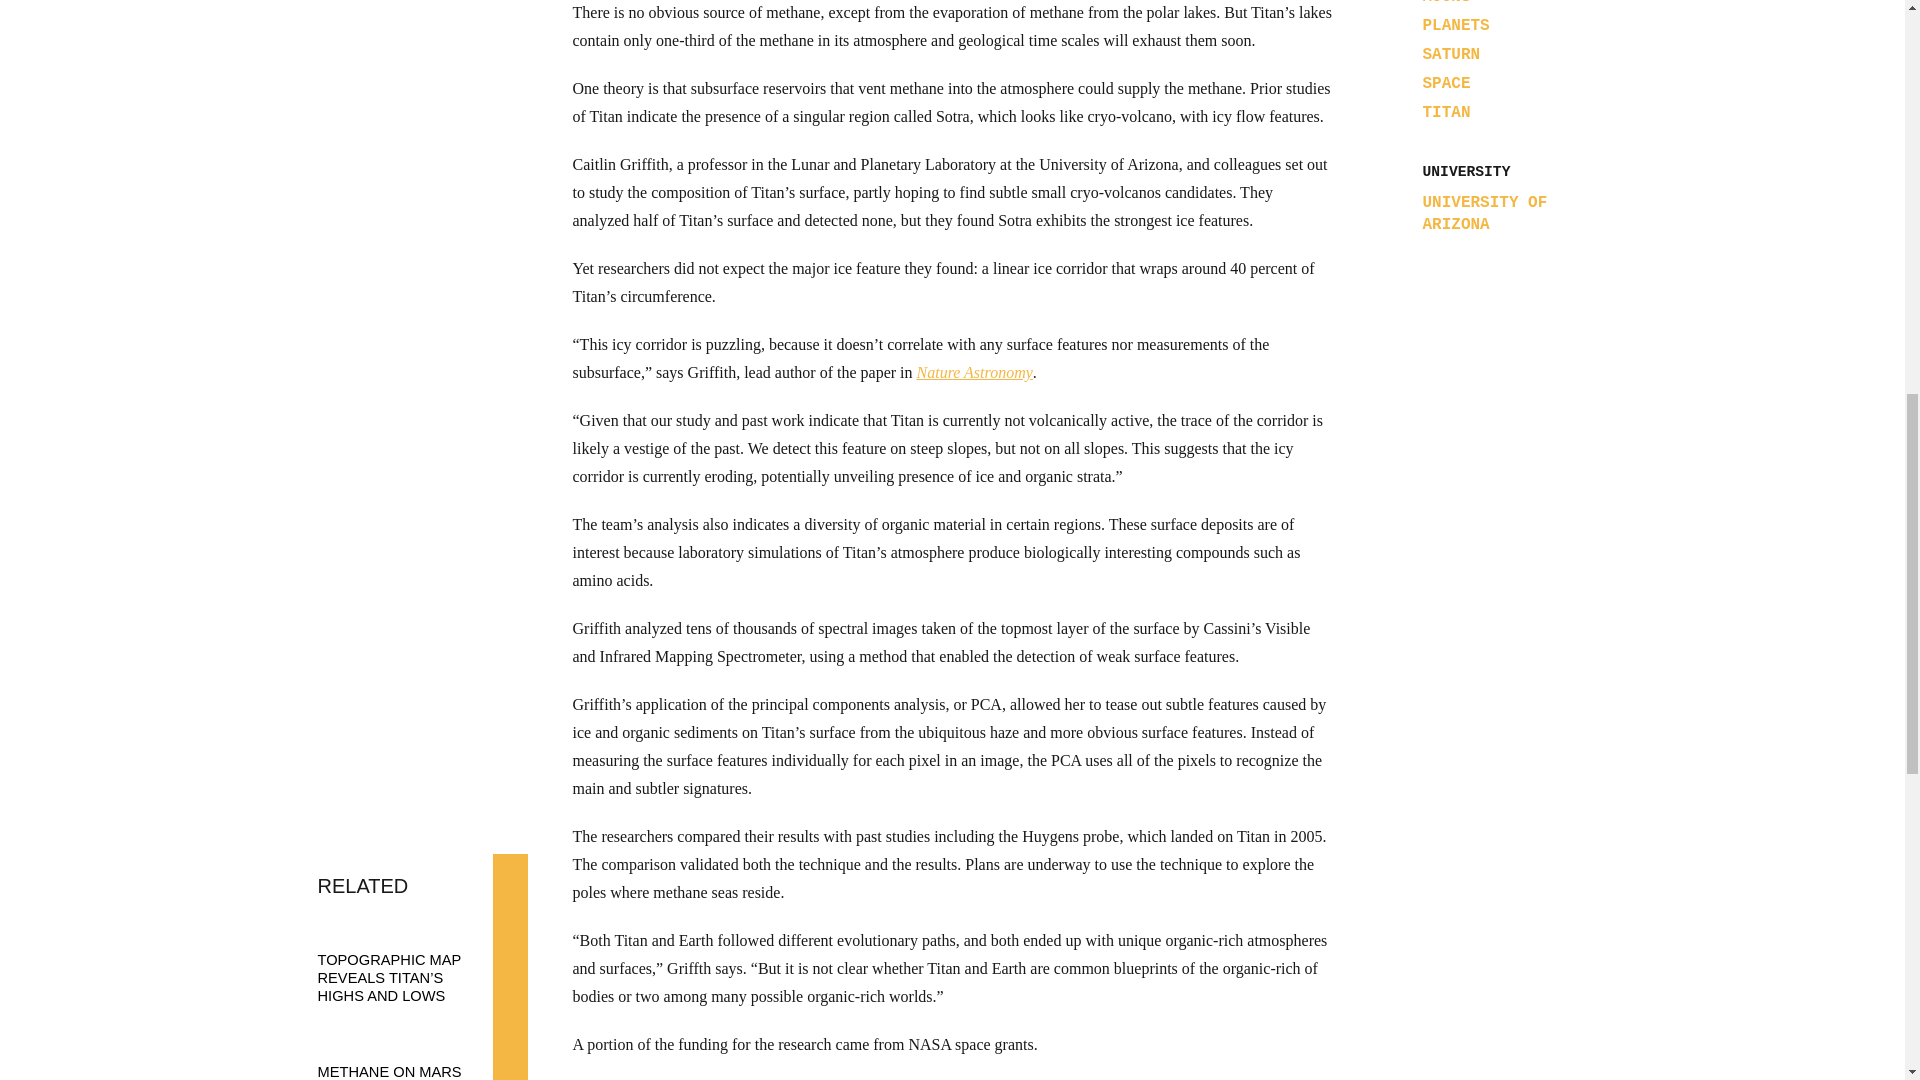 This screenshot has width=1920, height=1080. Describe the element at coordinates (1451, 54) in the screenshot. I see `SATURN` at that location.